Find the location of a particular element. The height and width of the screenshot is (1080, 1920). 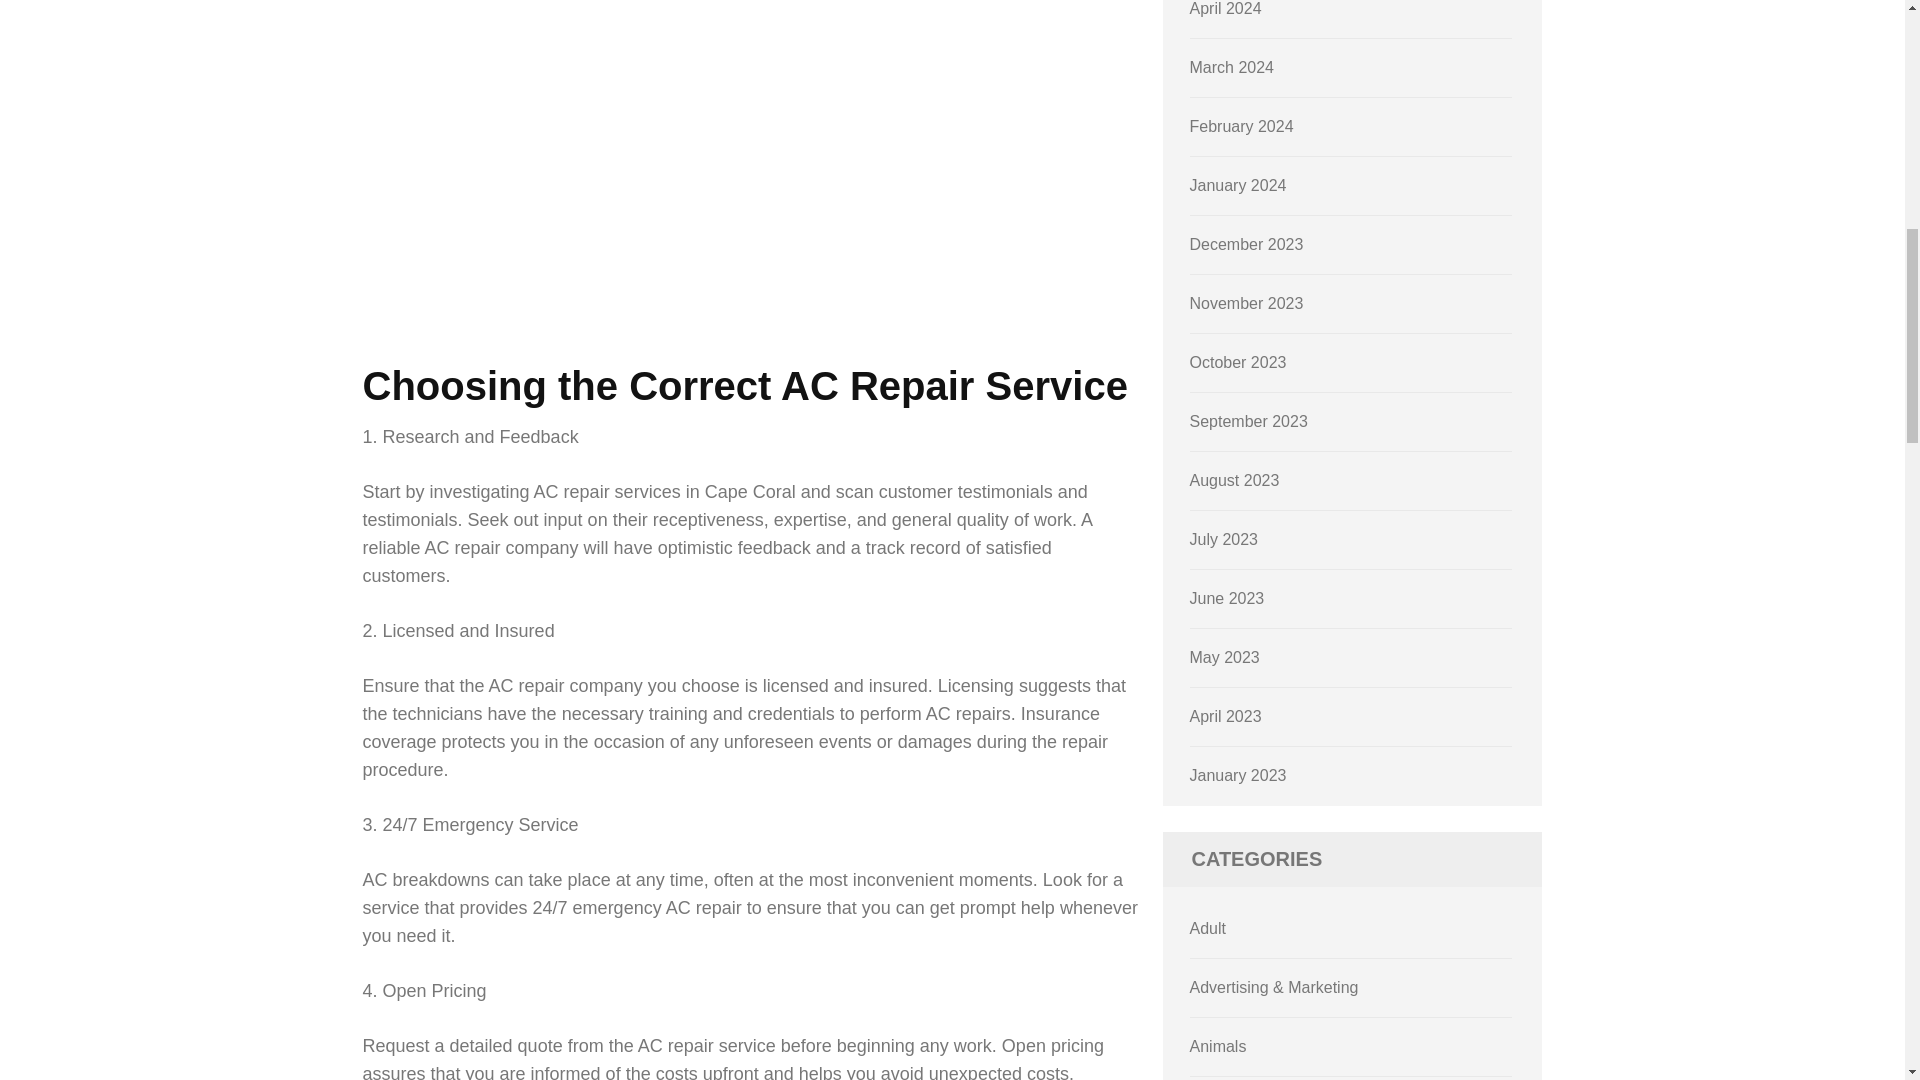

February 2024 is located at coordinates (1242, 126).